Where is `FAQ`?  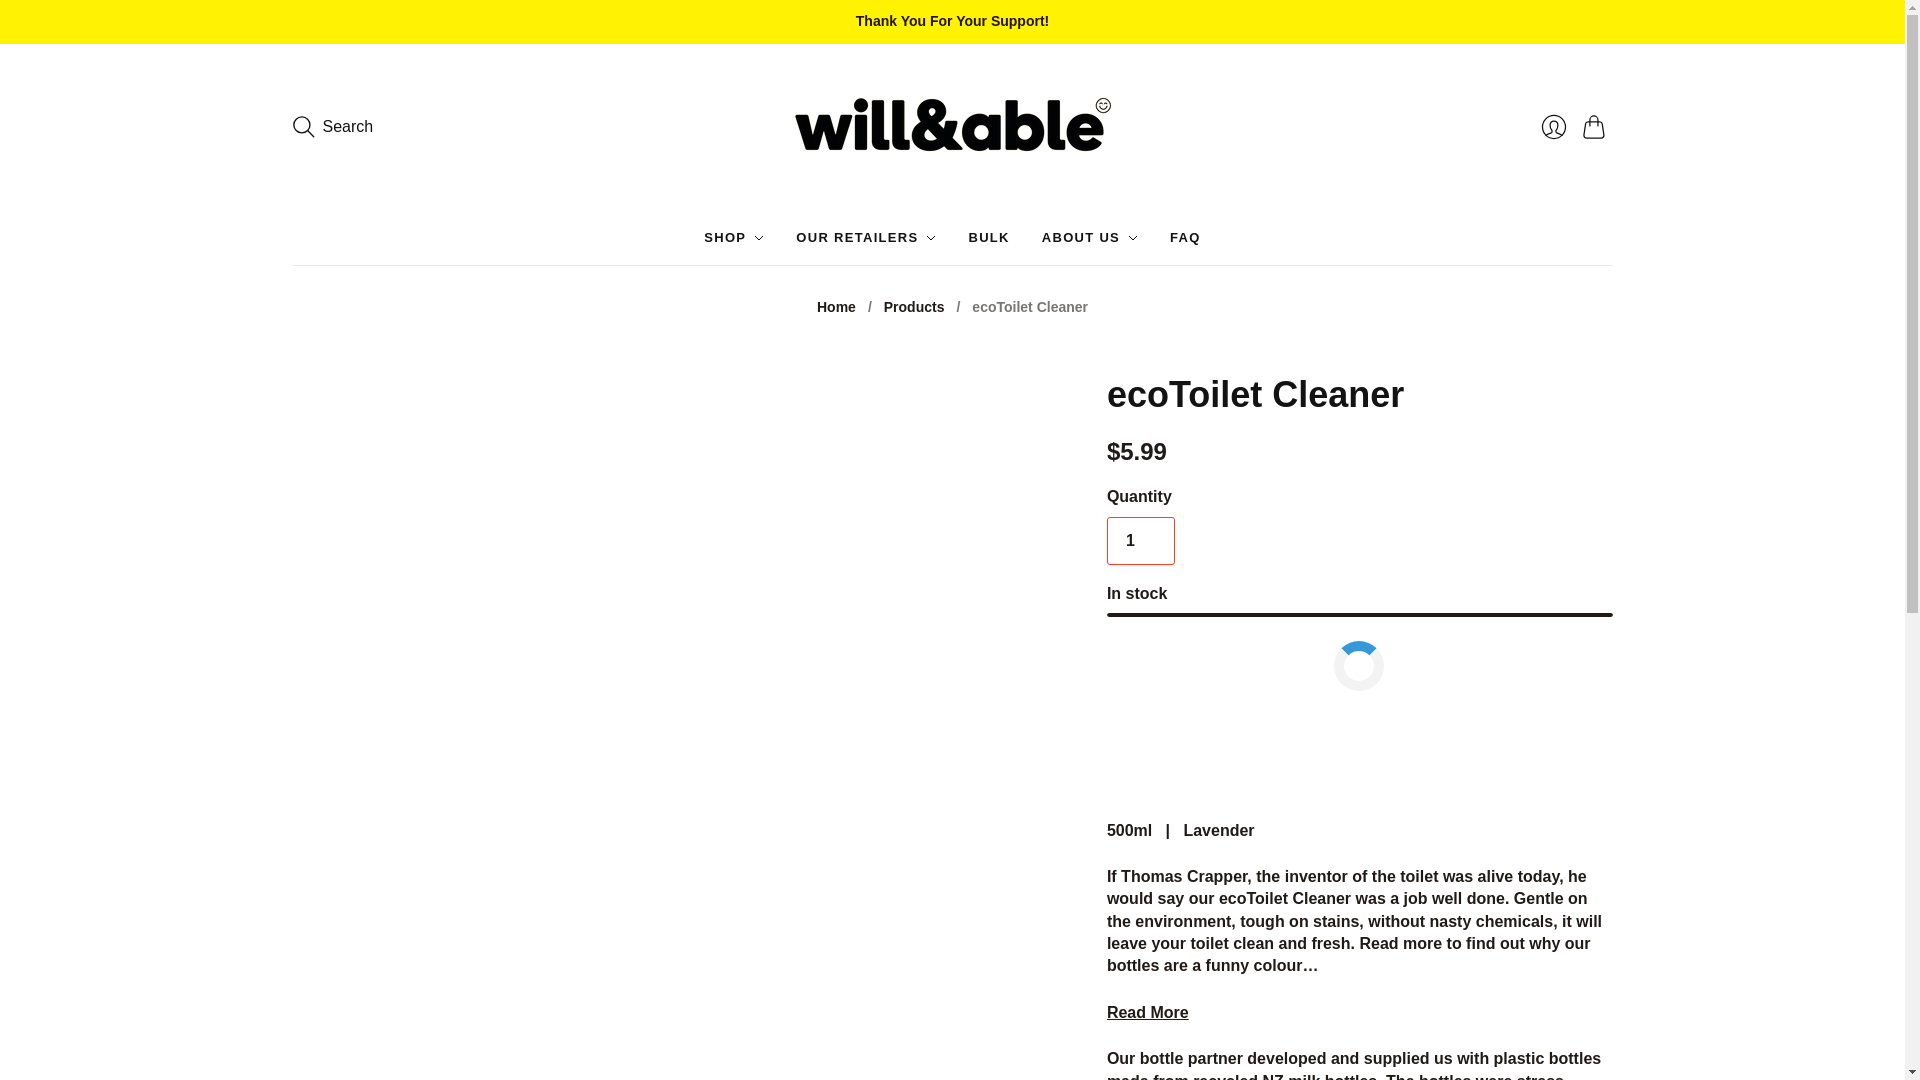
FAQ is located at coordinates (1185, 238).